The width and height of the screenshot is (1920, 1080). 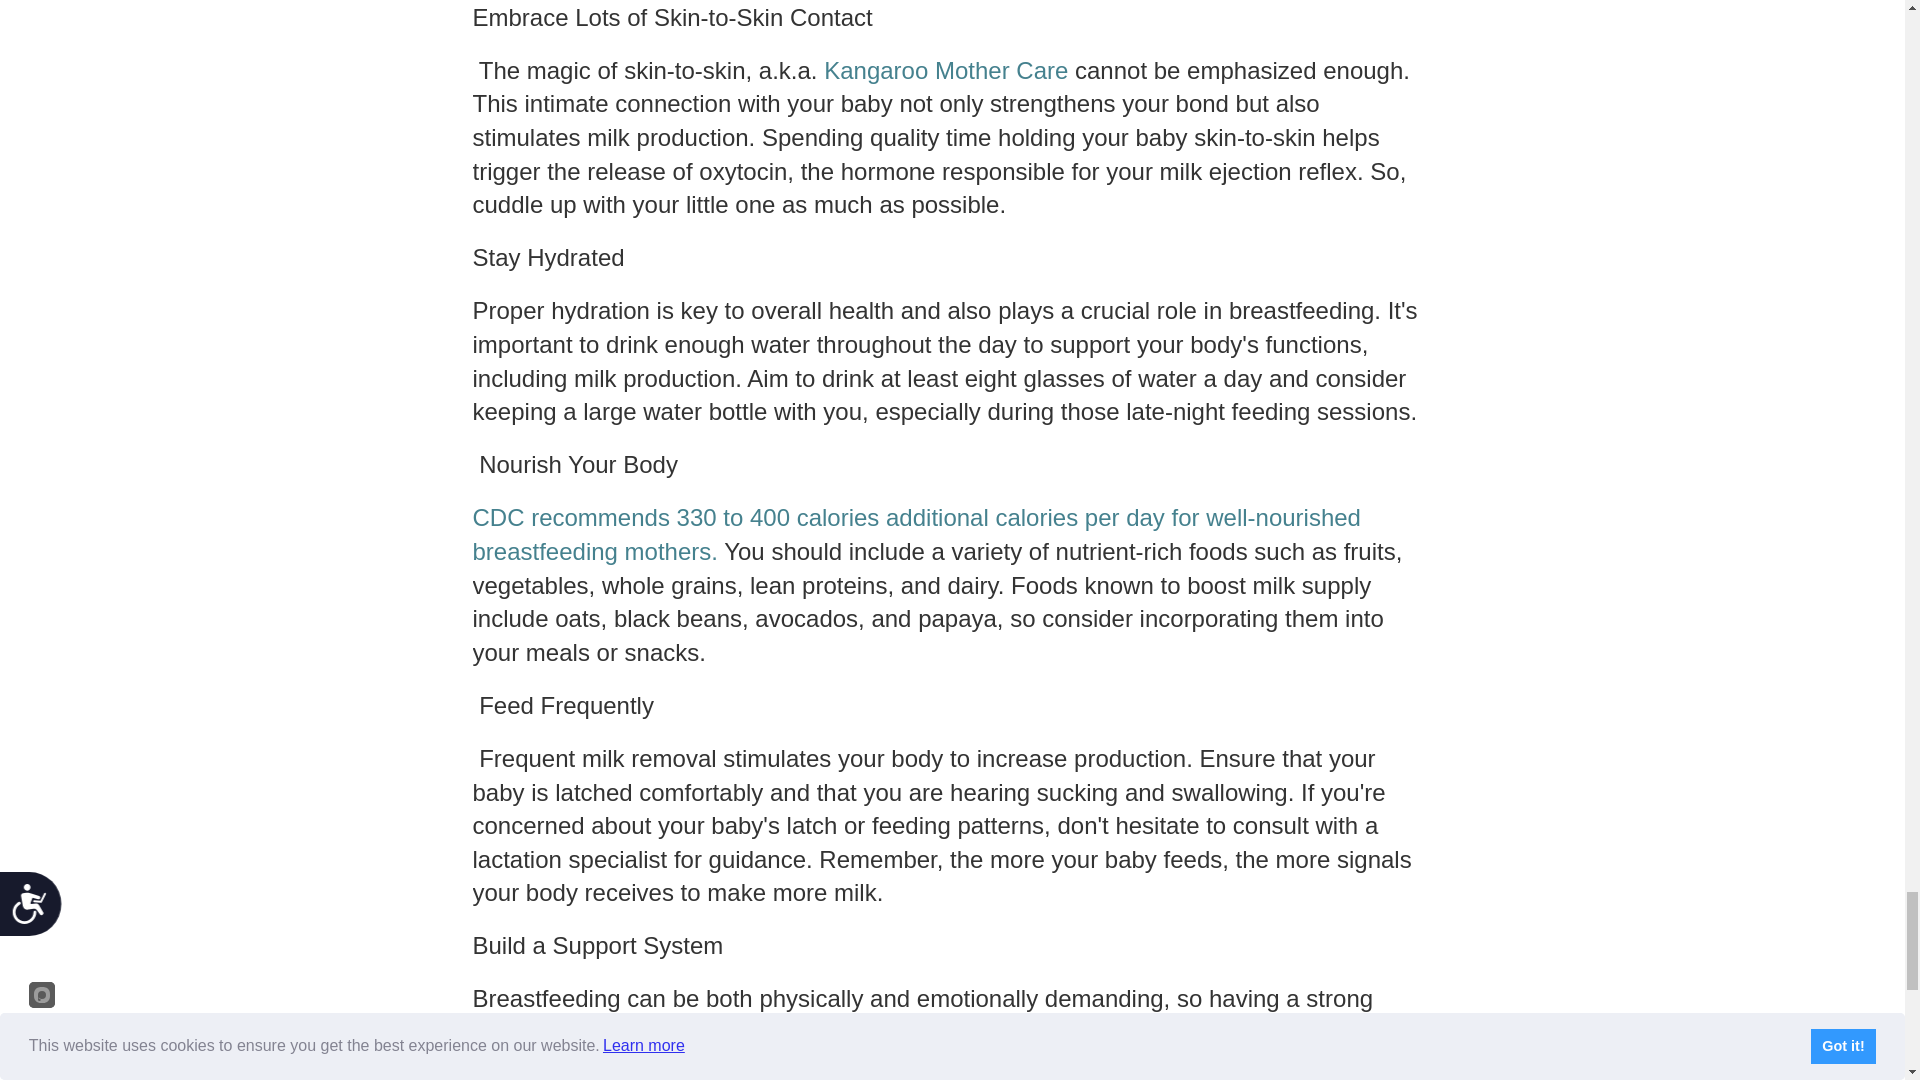 What do you see at coordinates (945, 70) in the screenshot?
I see `Kangaroo Mother Care` at bounding box center [945, 70].